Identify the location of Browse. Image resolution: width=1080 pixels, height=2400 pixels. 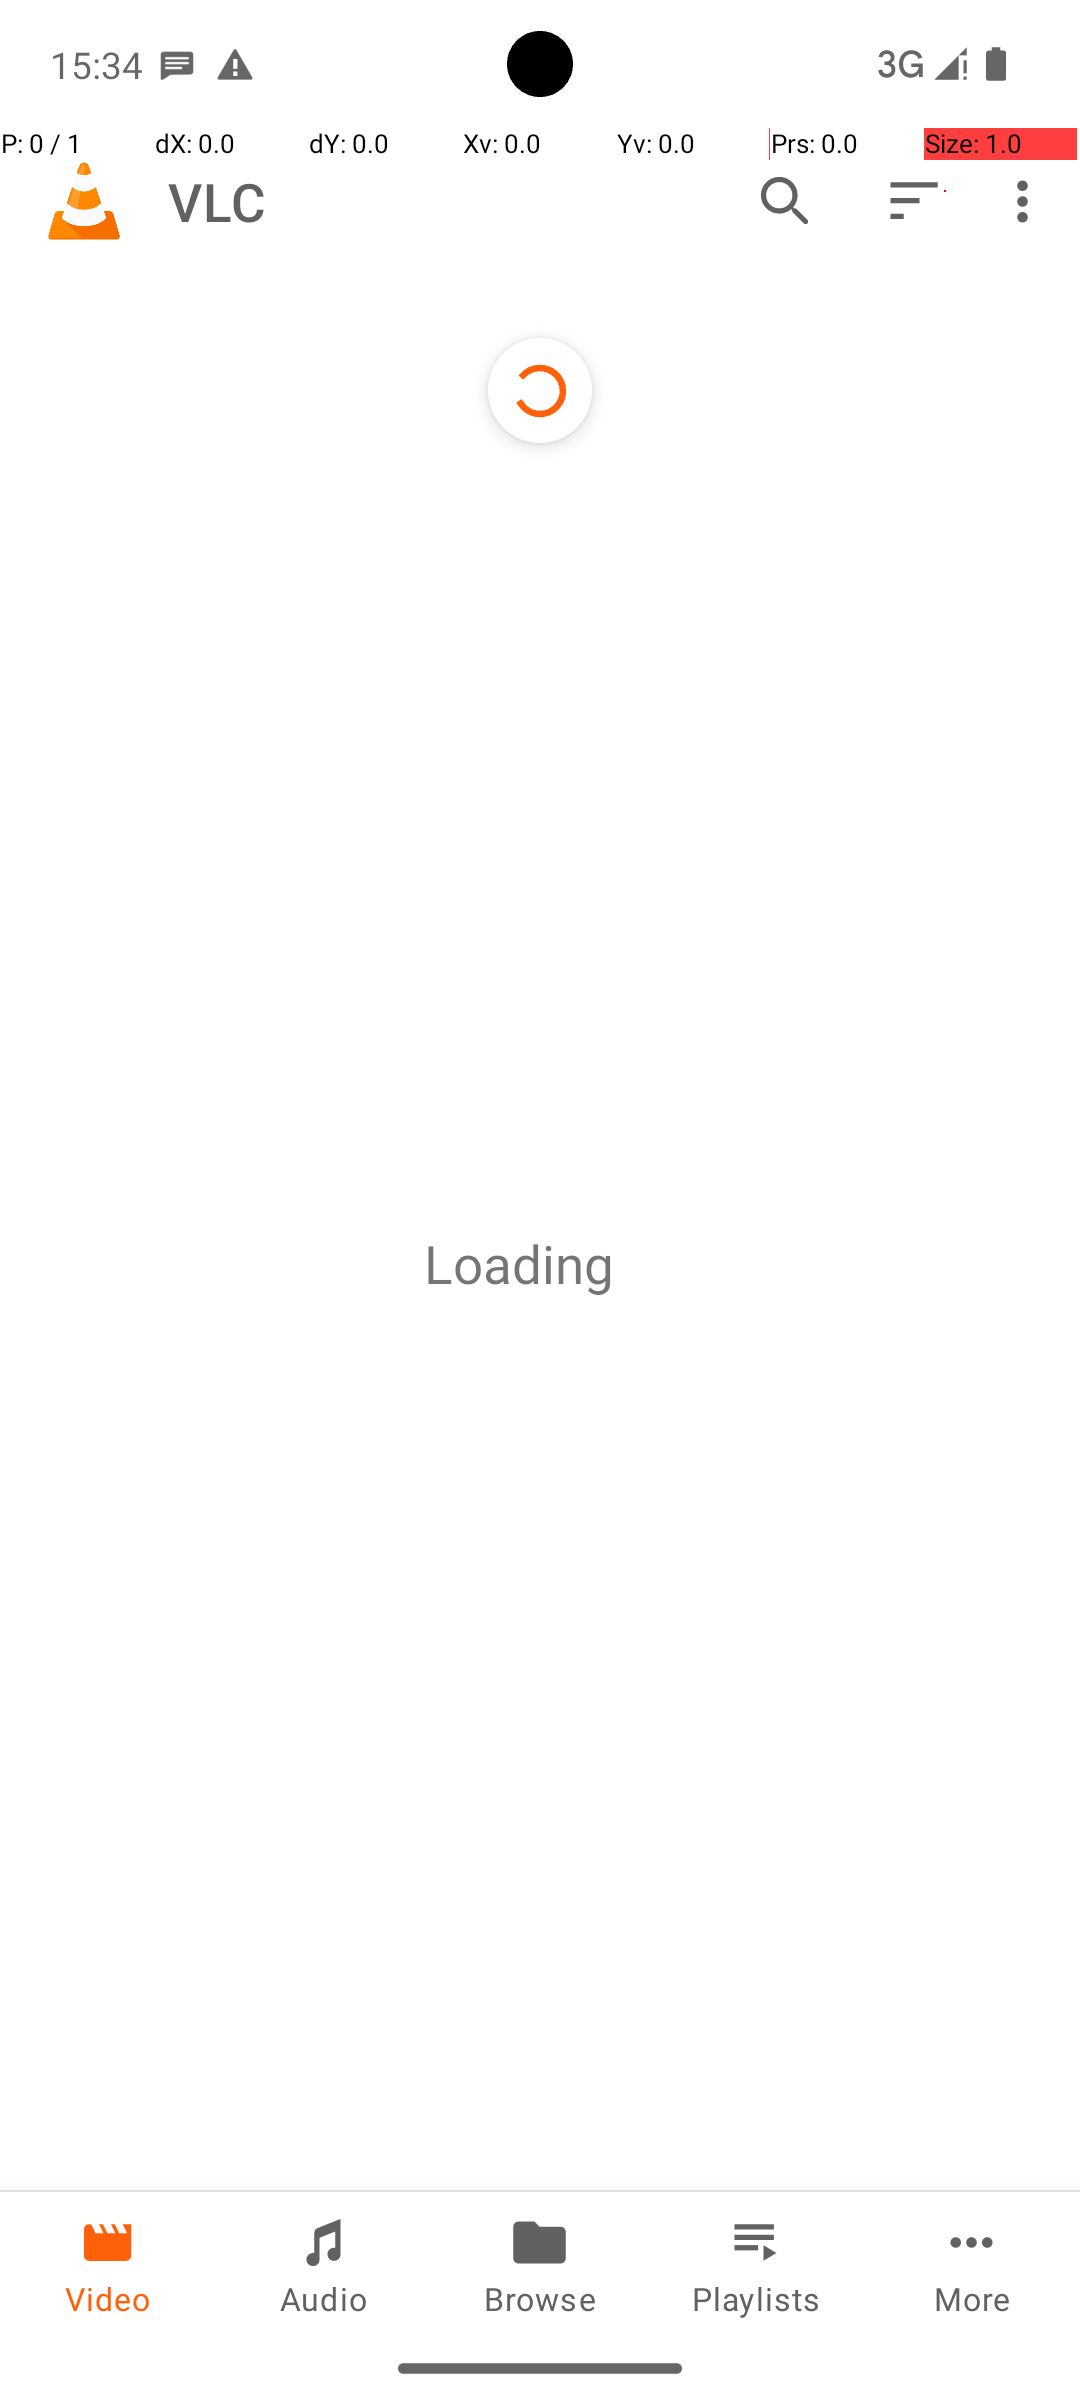
(540, 2264).